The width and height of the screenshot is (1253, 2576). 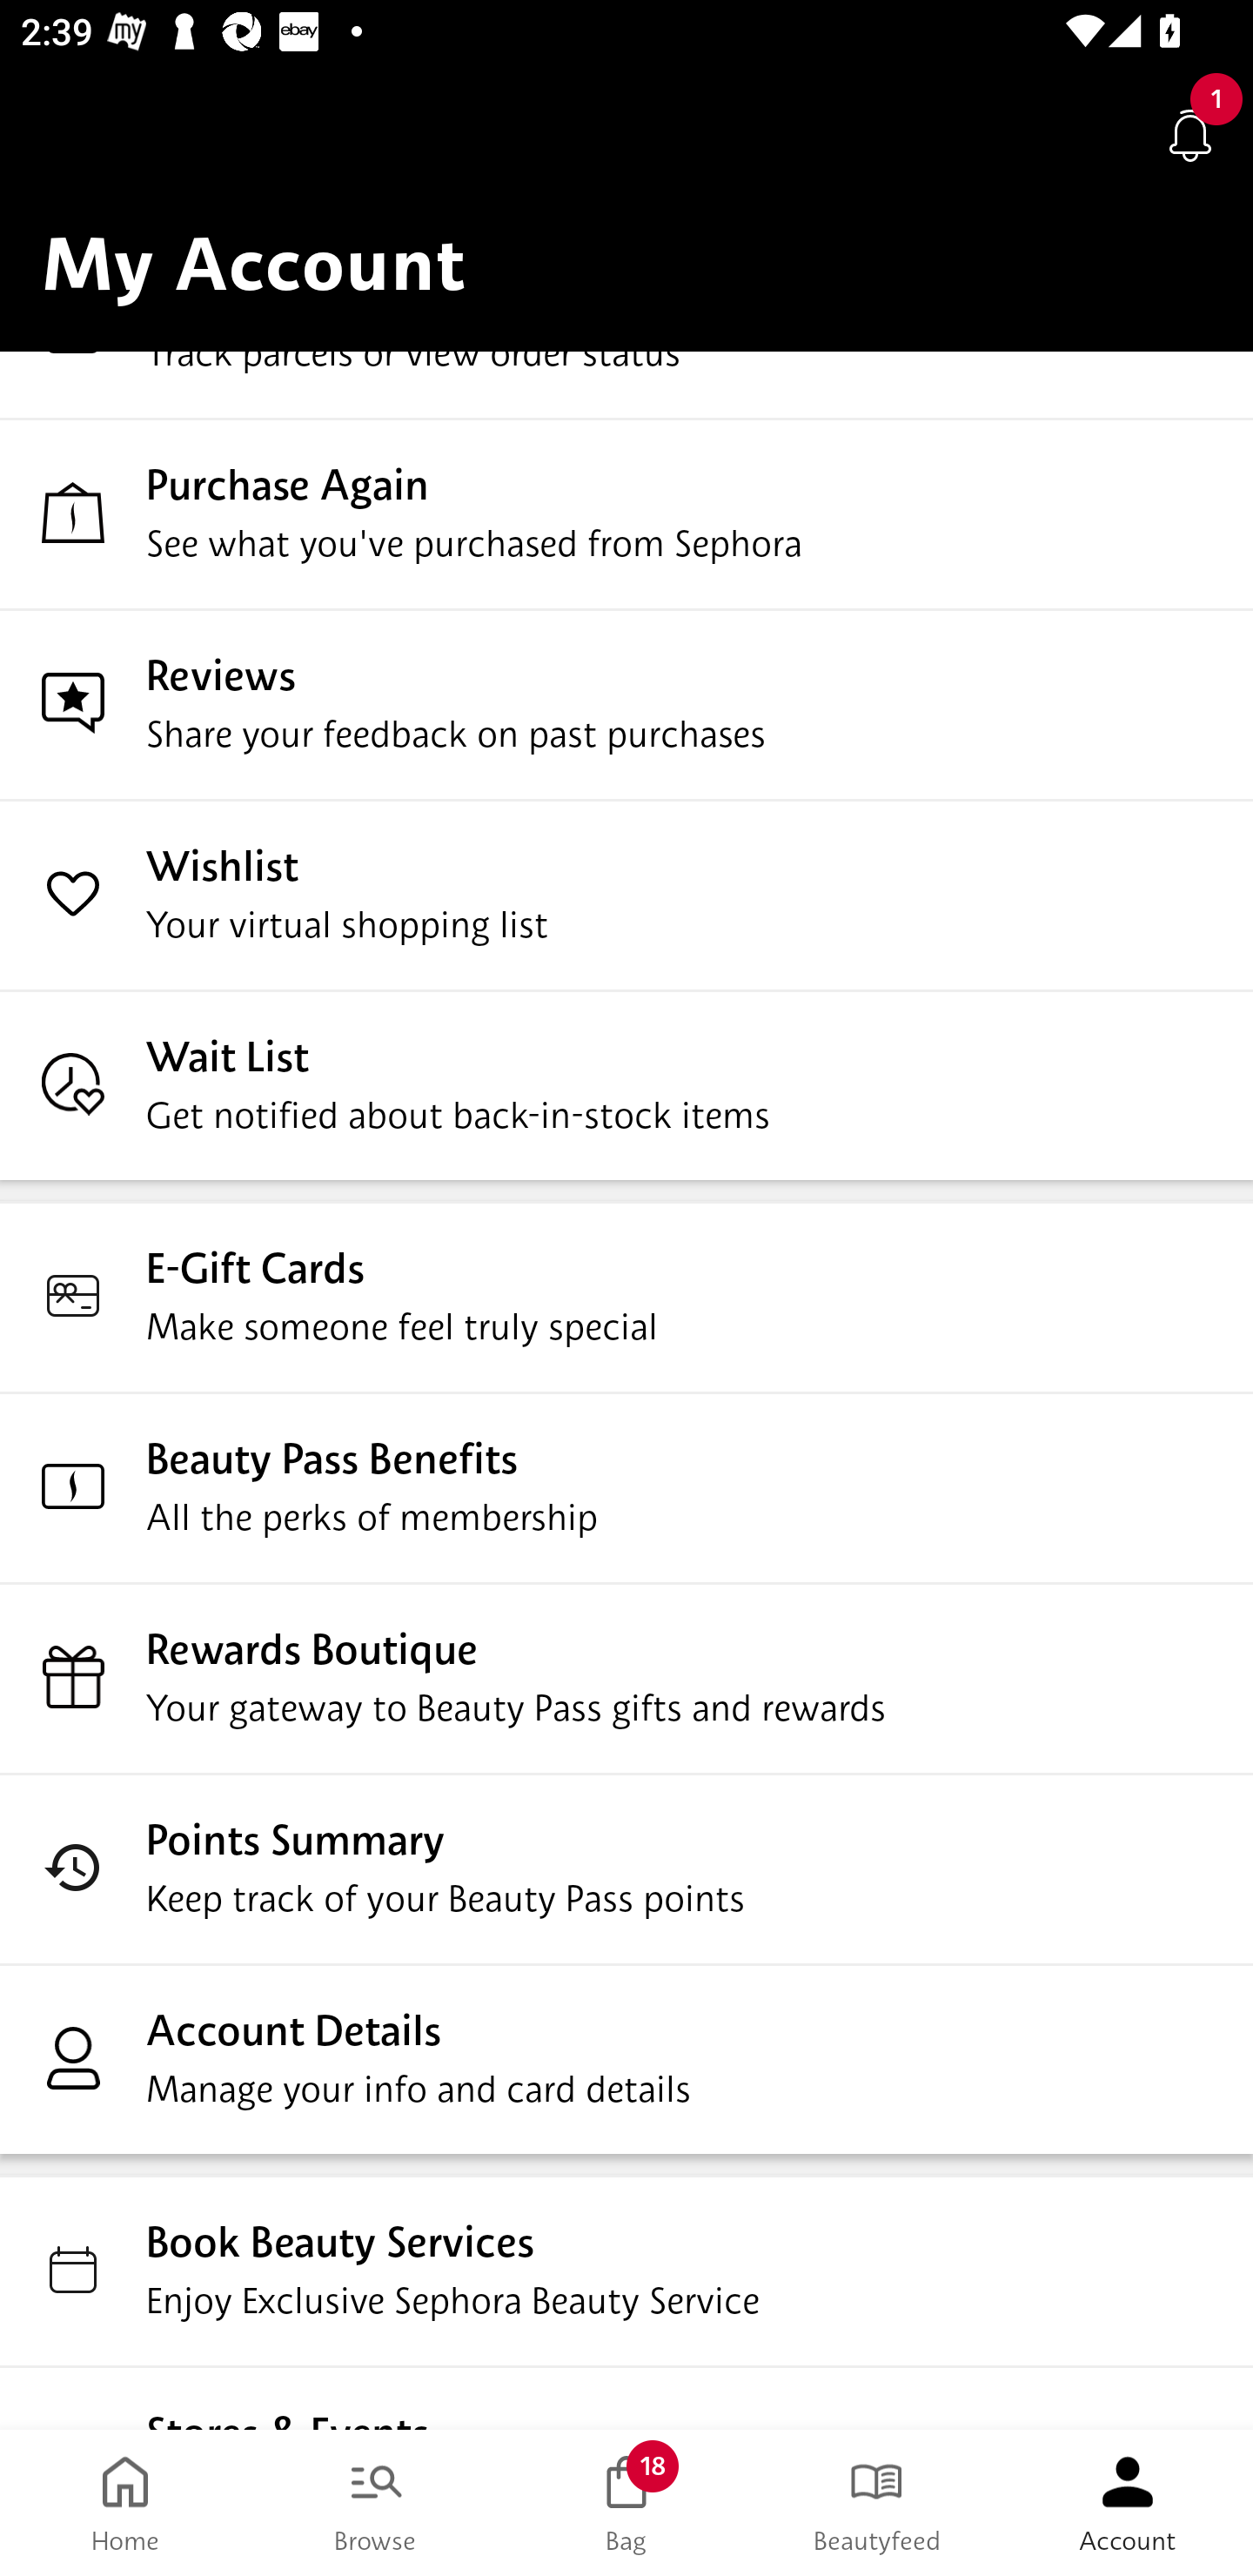 What do you see at coordinates (376, 2503) in the screenshot?
I see `Browse` at bounding box center [376, 2503].